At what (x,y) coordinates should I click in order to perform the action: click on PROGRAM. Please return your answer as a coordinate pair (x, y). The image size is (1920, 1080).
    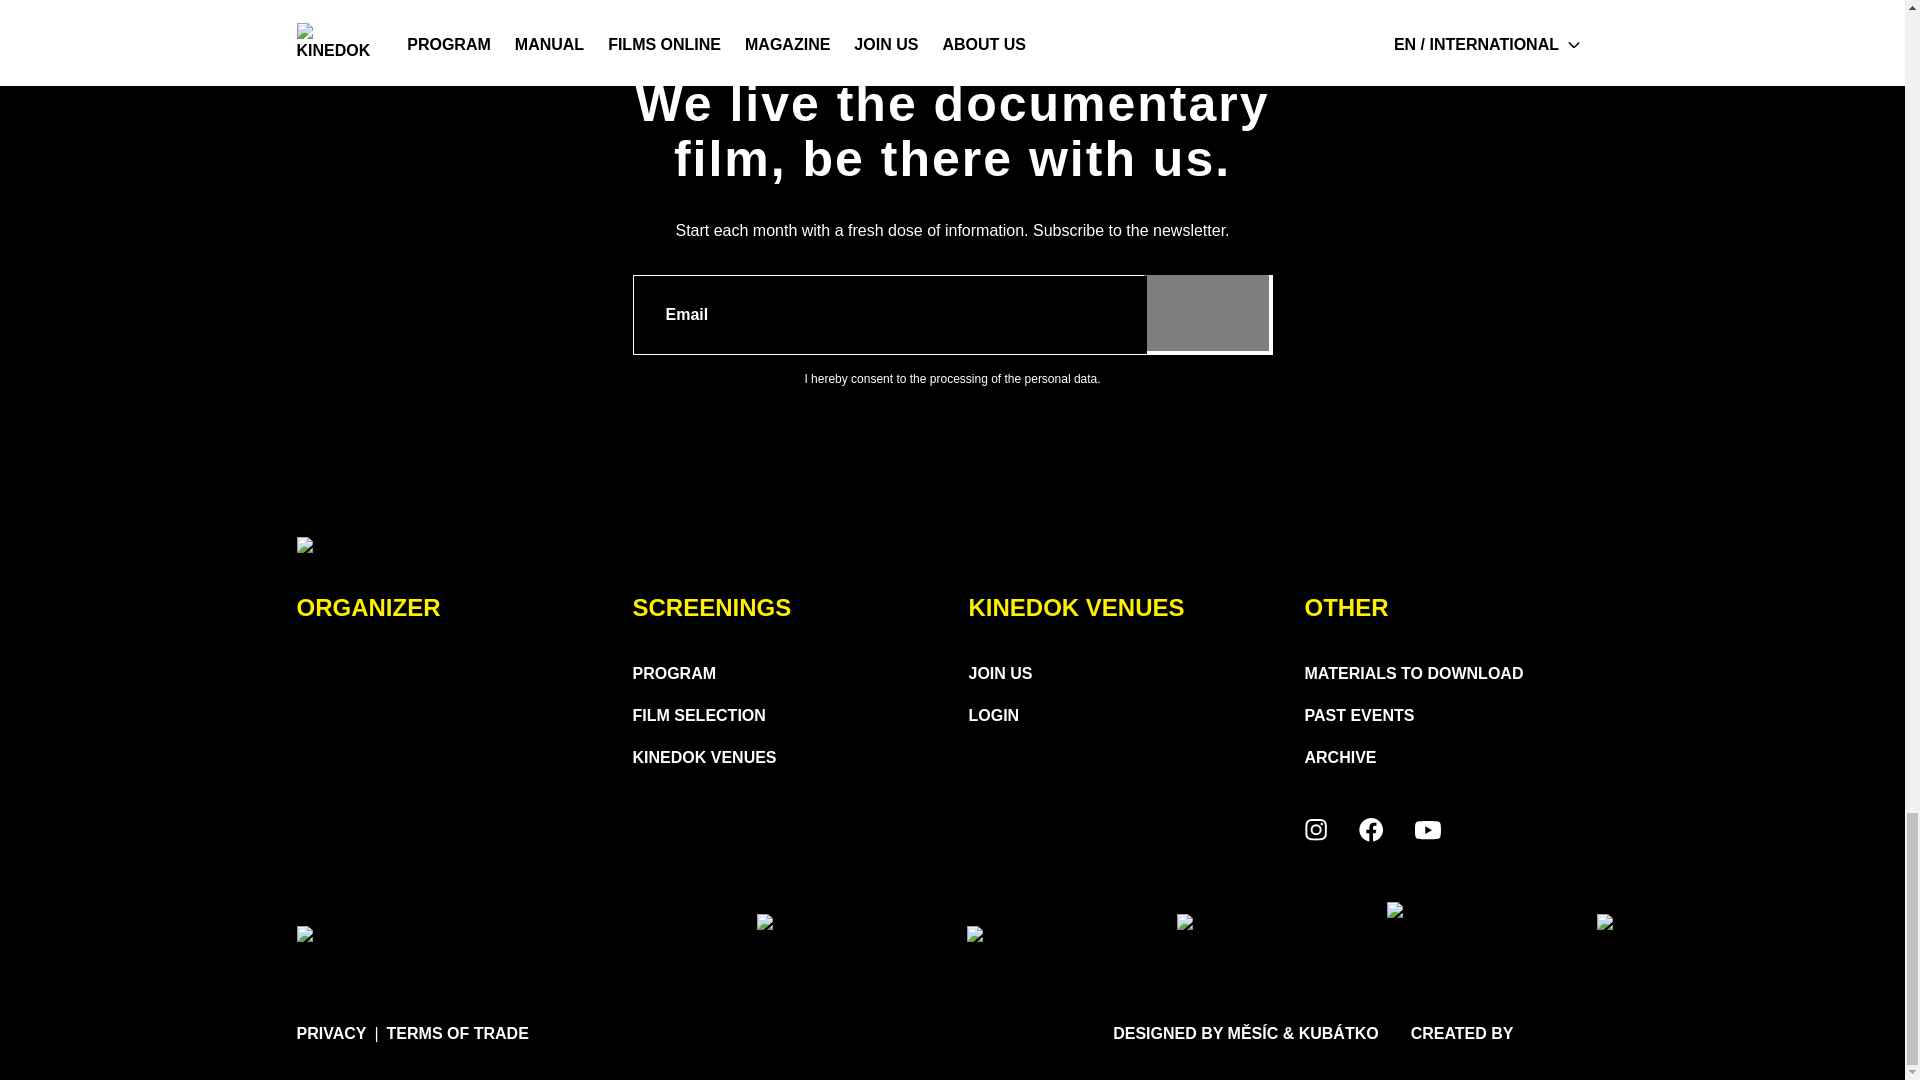
    Looking at the image, I should click on (674, 674).